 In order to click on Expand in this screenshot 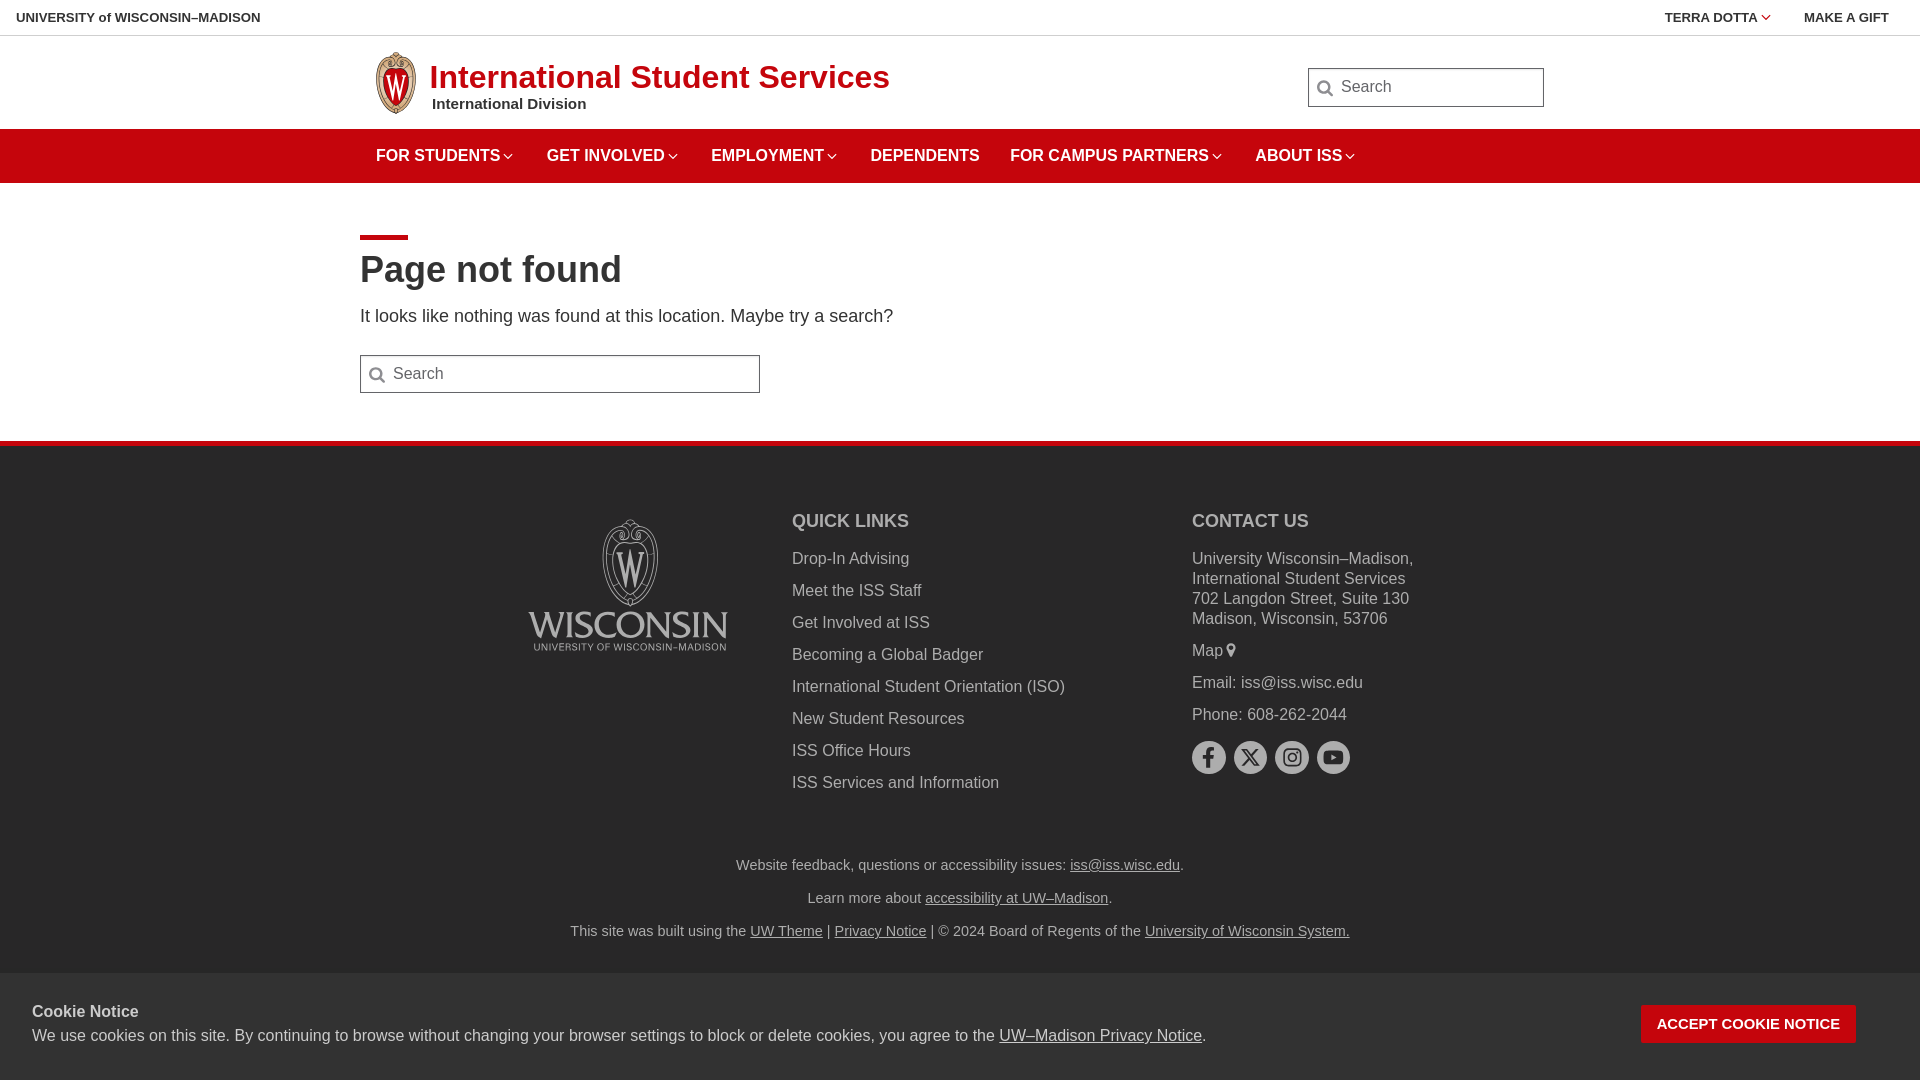, I will do `click(1216, 156)`.